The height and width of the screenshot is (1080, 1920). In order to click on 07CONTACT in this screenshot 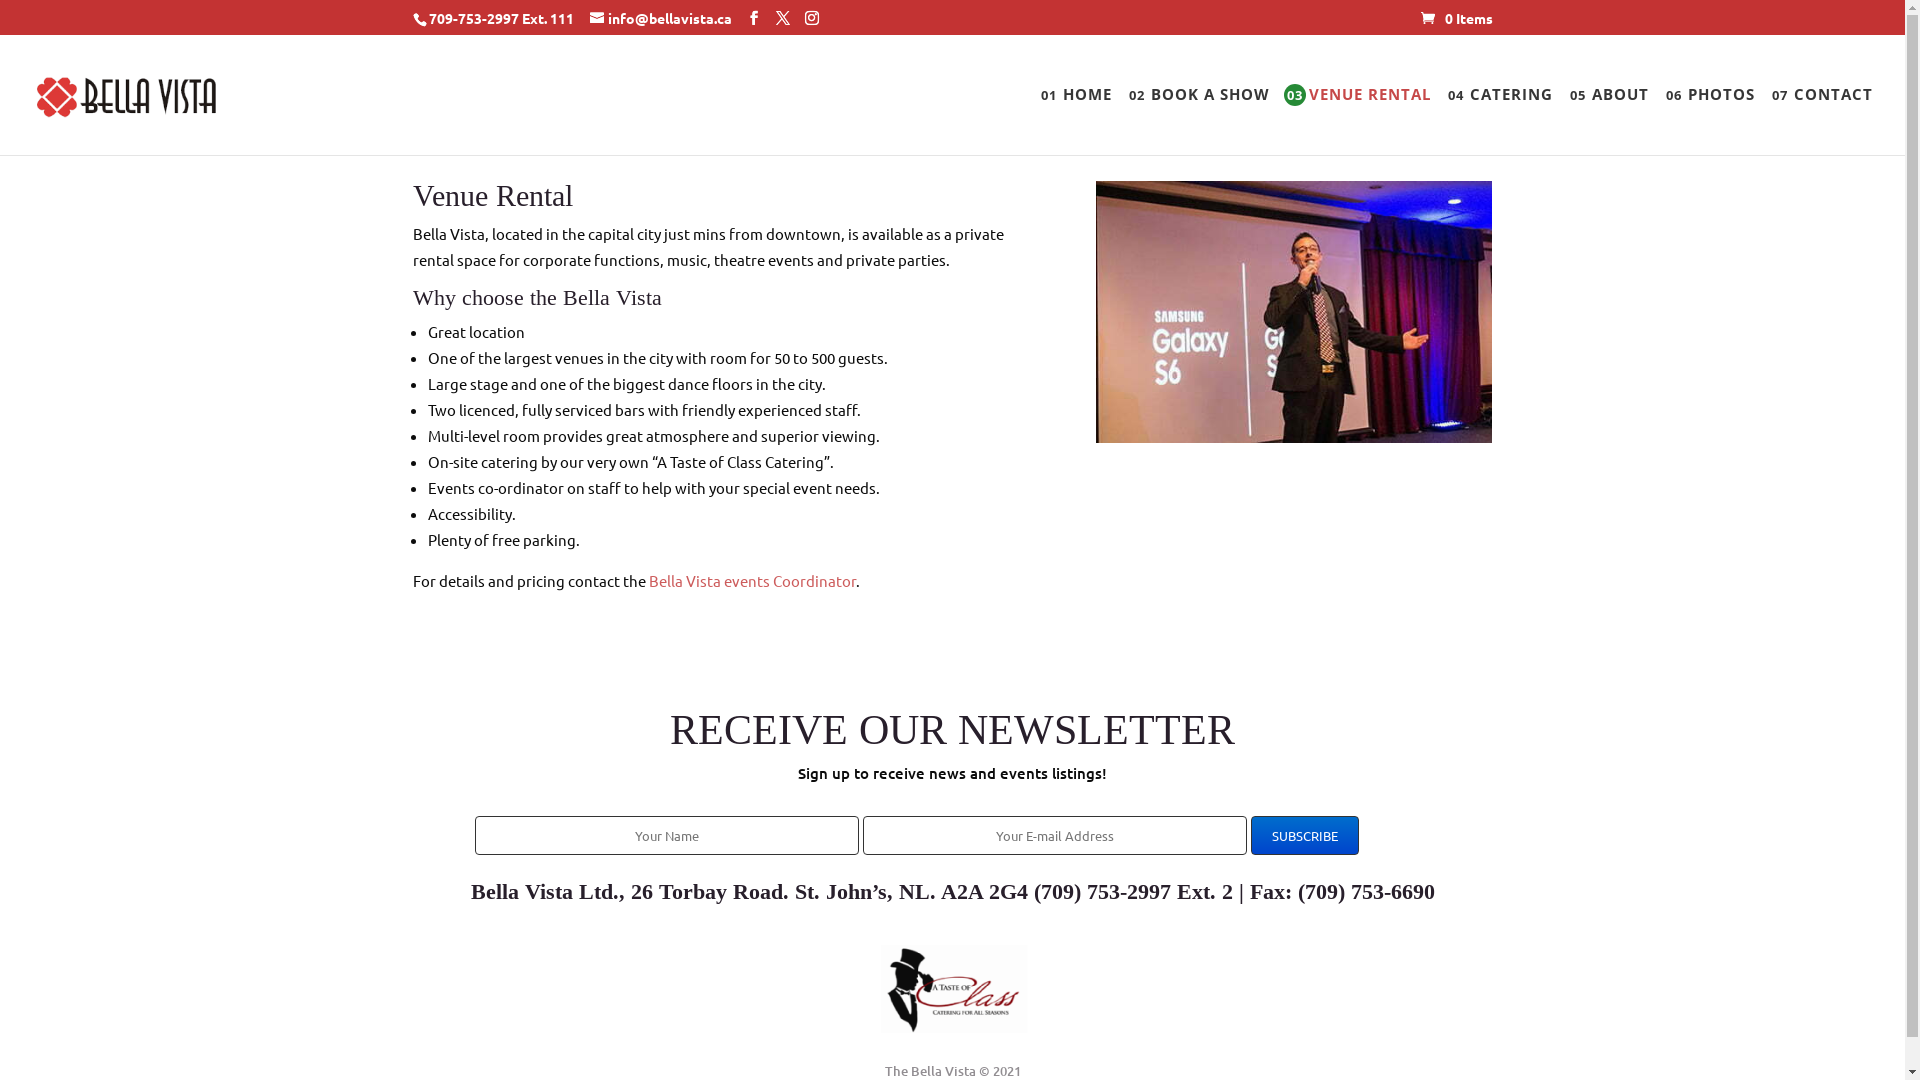, I will do `click(1821, 120)`.